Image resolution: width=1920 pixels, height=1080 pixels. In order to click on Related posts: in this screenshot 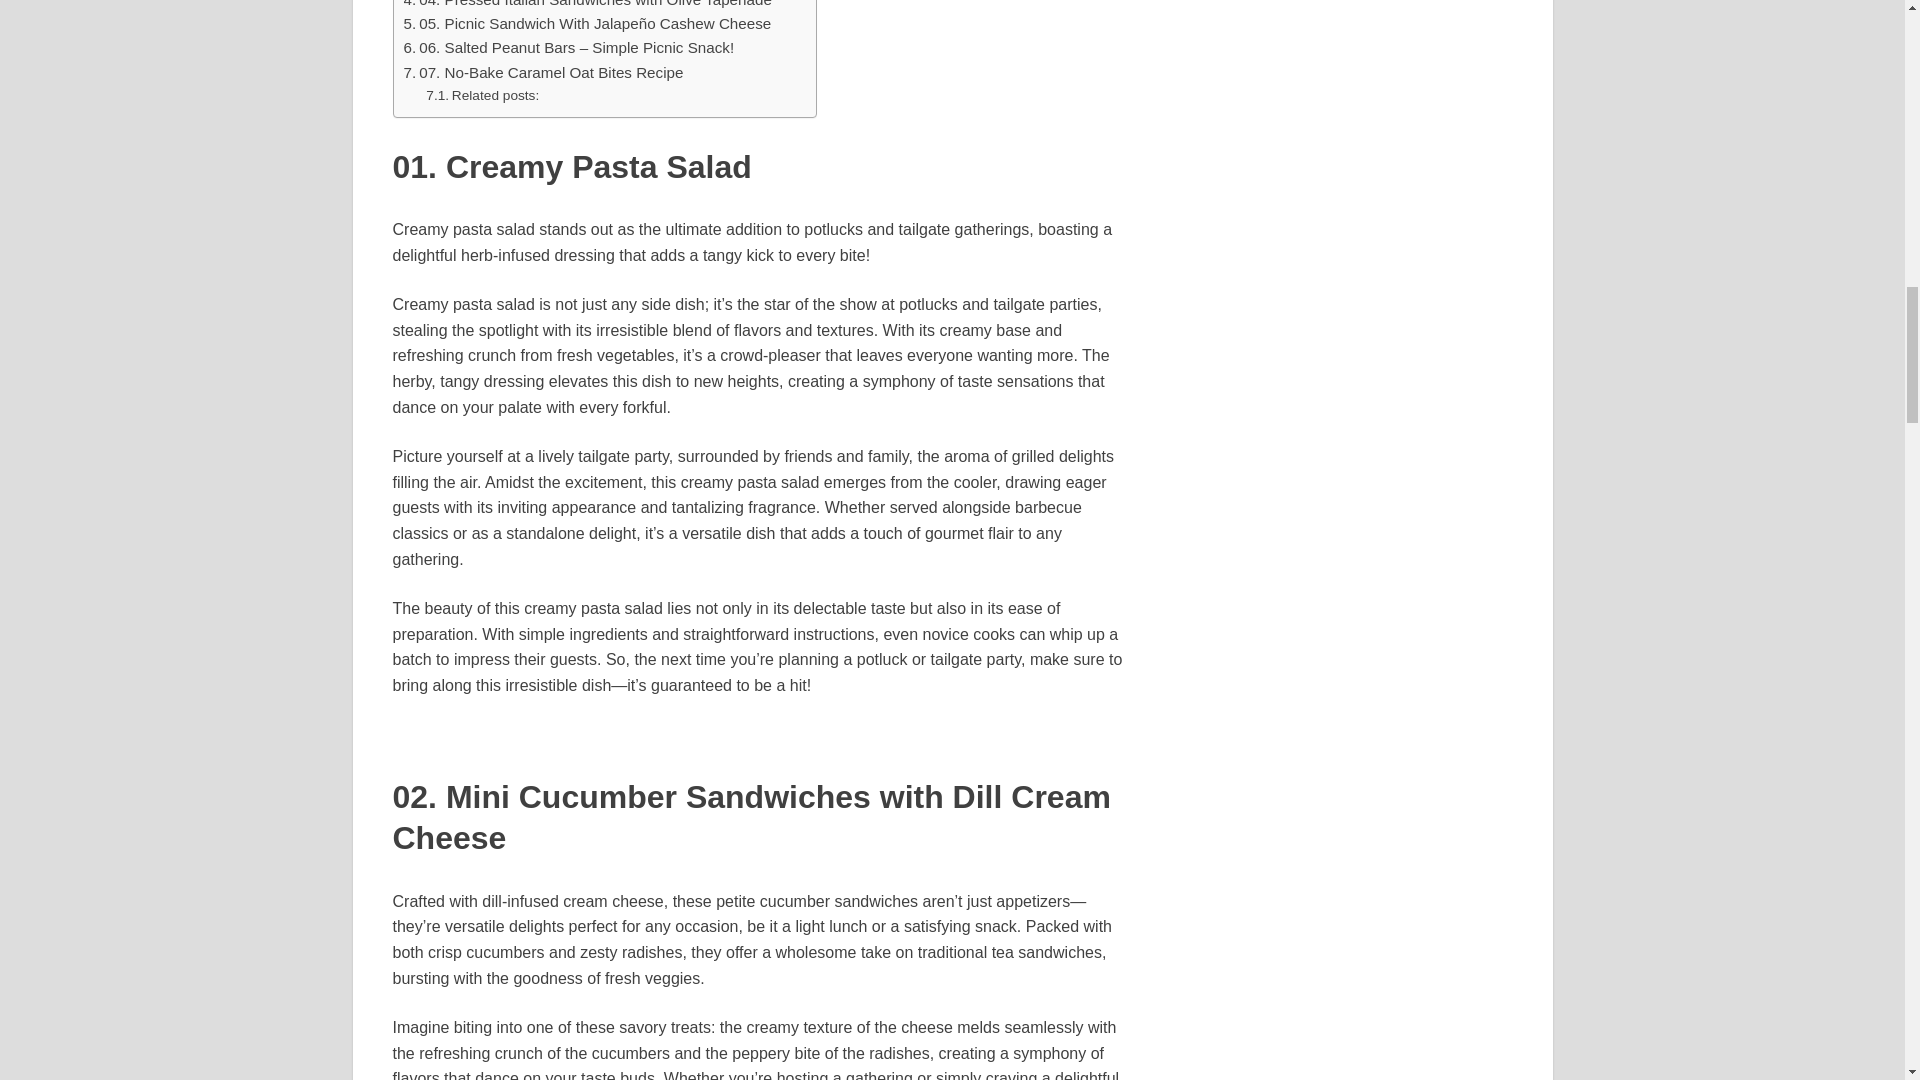, I will do `click(482, 96)`.